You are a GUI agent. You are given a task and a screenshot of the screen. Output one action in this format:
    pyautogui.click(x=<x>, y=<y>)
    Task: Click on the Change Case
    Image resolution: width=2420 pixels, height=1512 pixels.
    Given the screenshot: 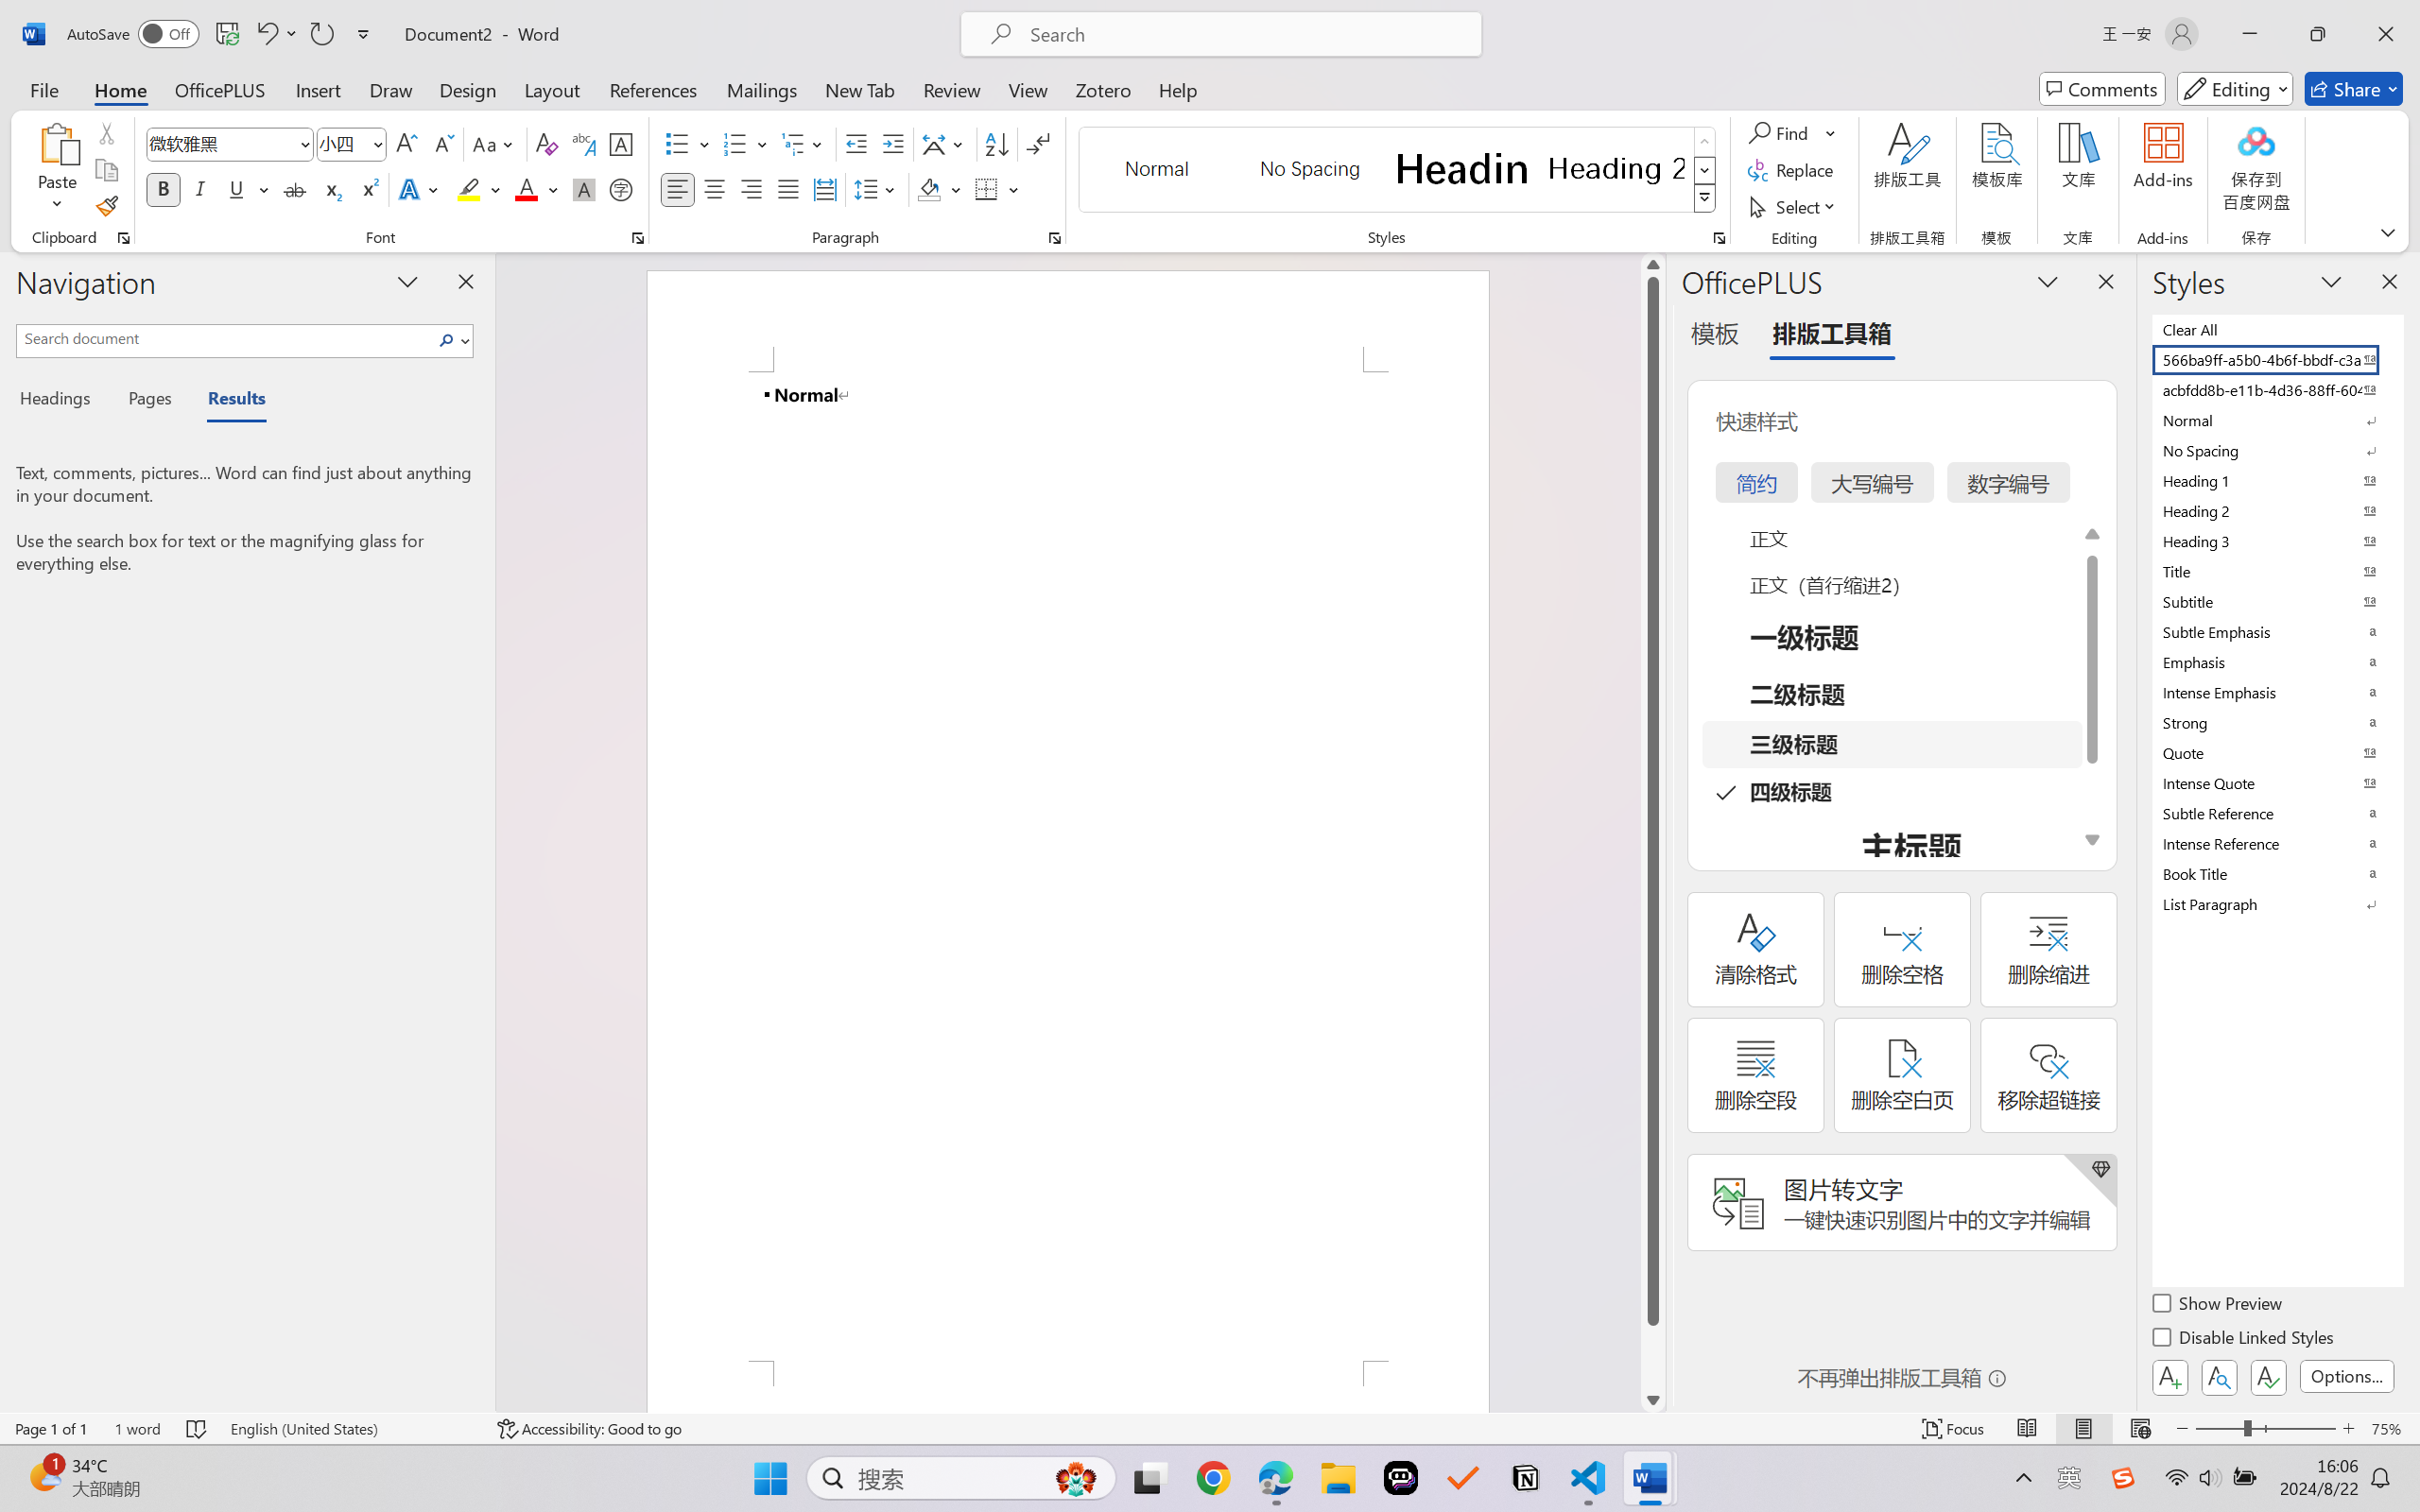 What is the action you would take?
    pyautogui.click(x=494, y=144)
    